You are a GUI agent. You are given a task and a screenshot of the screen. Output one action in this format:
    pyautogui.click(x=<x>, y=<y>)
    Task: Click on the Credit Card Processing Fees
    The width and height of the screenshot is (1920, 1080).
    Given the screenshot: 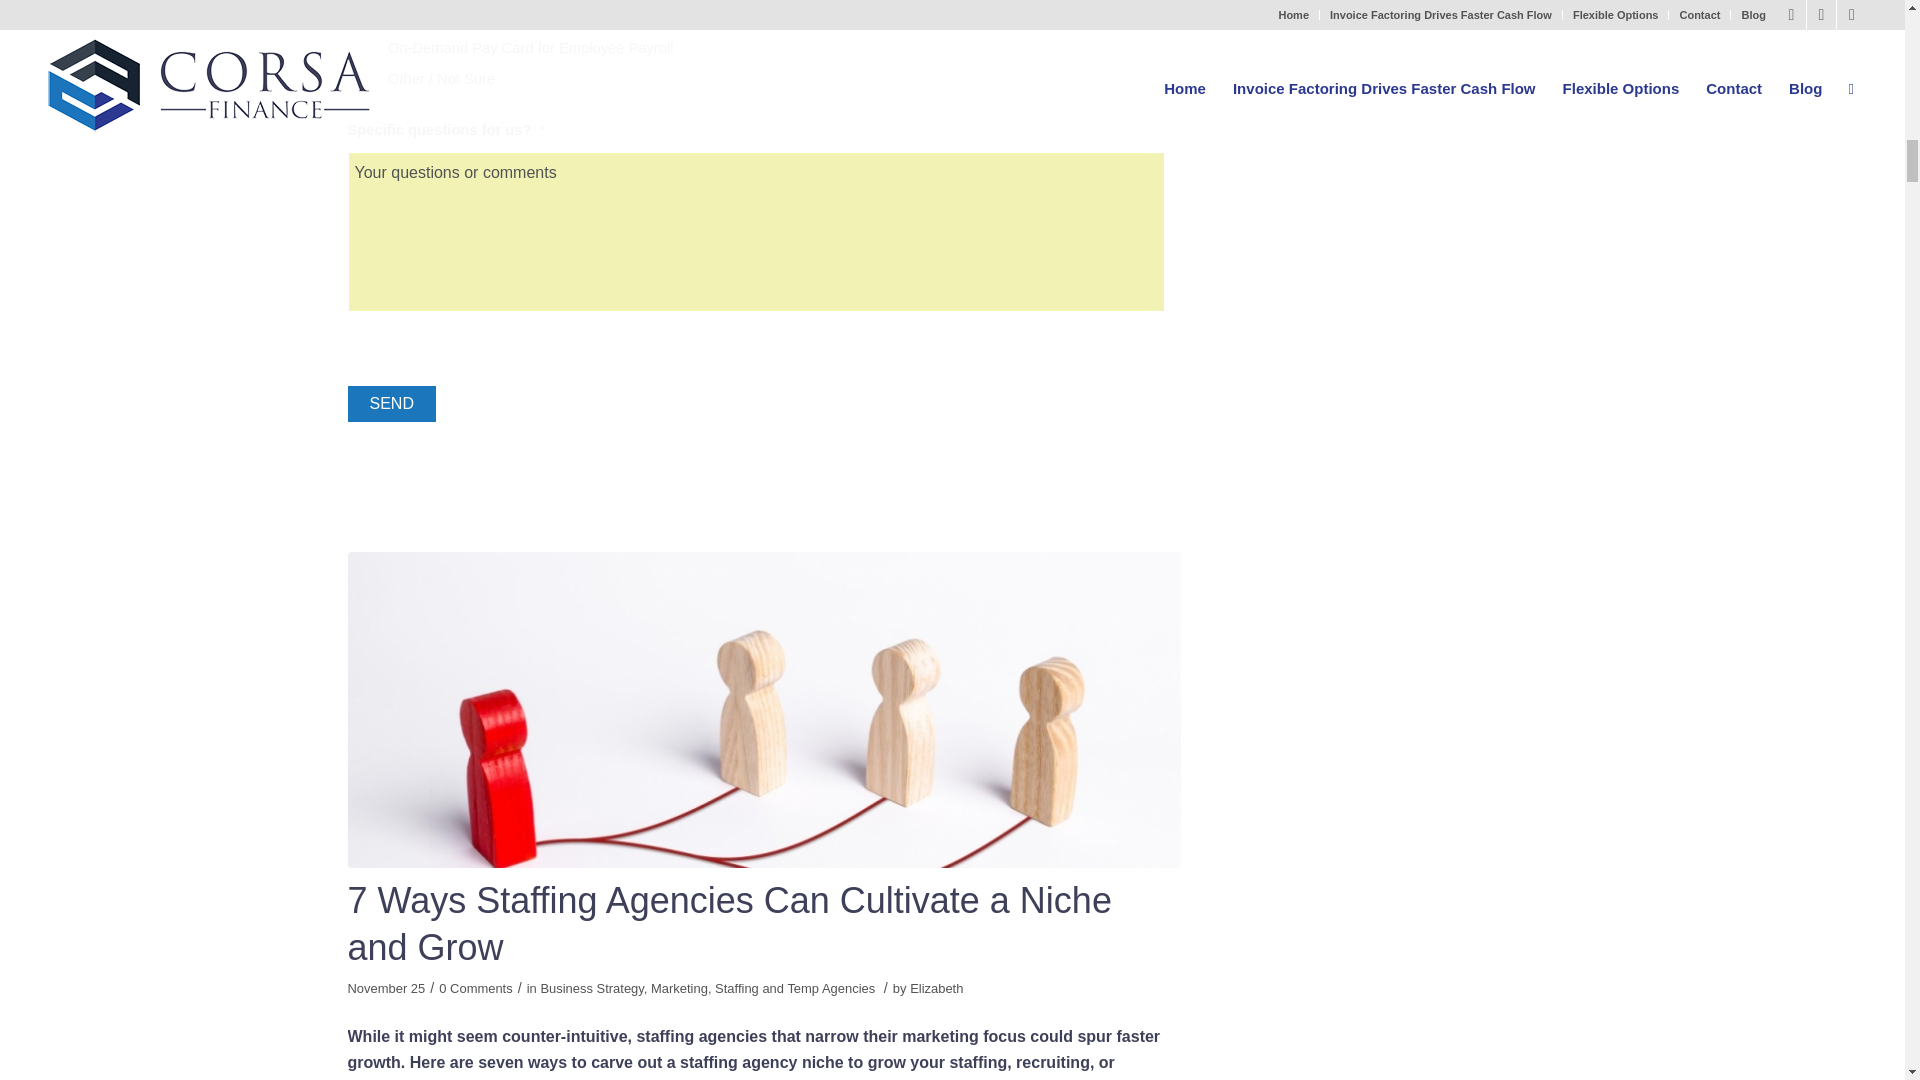 What is the action you would take?
    pyautogui.click(x=354, y=18)
    